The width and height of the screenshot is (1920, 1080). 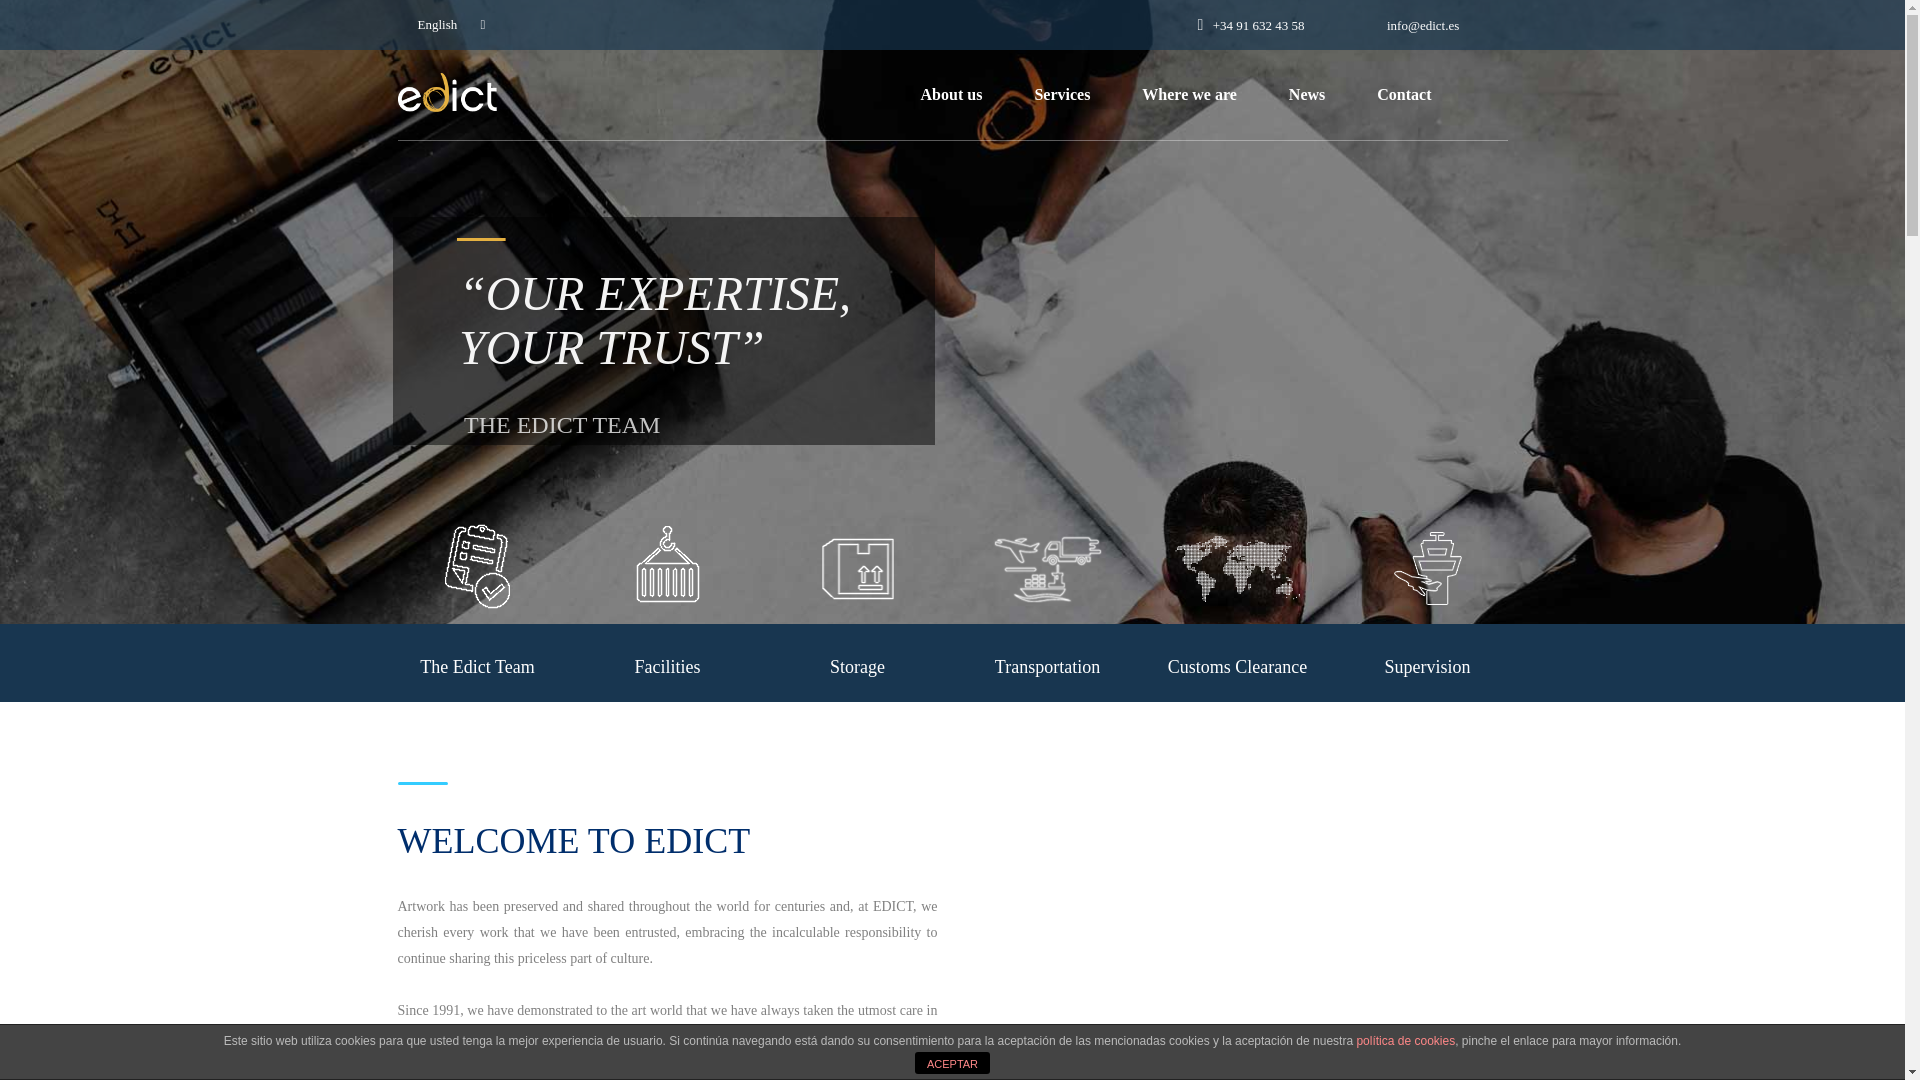 I want to click on About us, so click(x=952, y=94).